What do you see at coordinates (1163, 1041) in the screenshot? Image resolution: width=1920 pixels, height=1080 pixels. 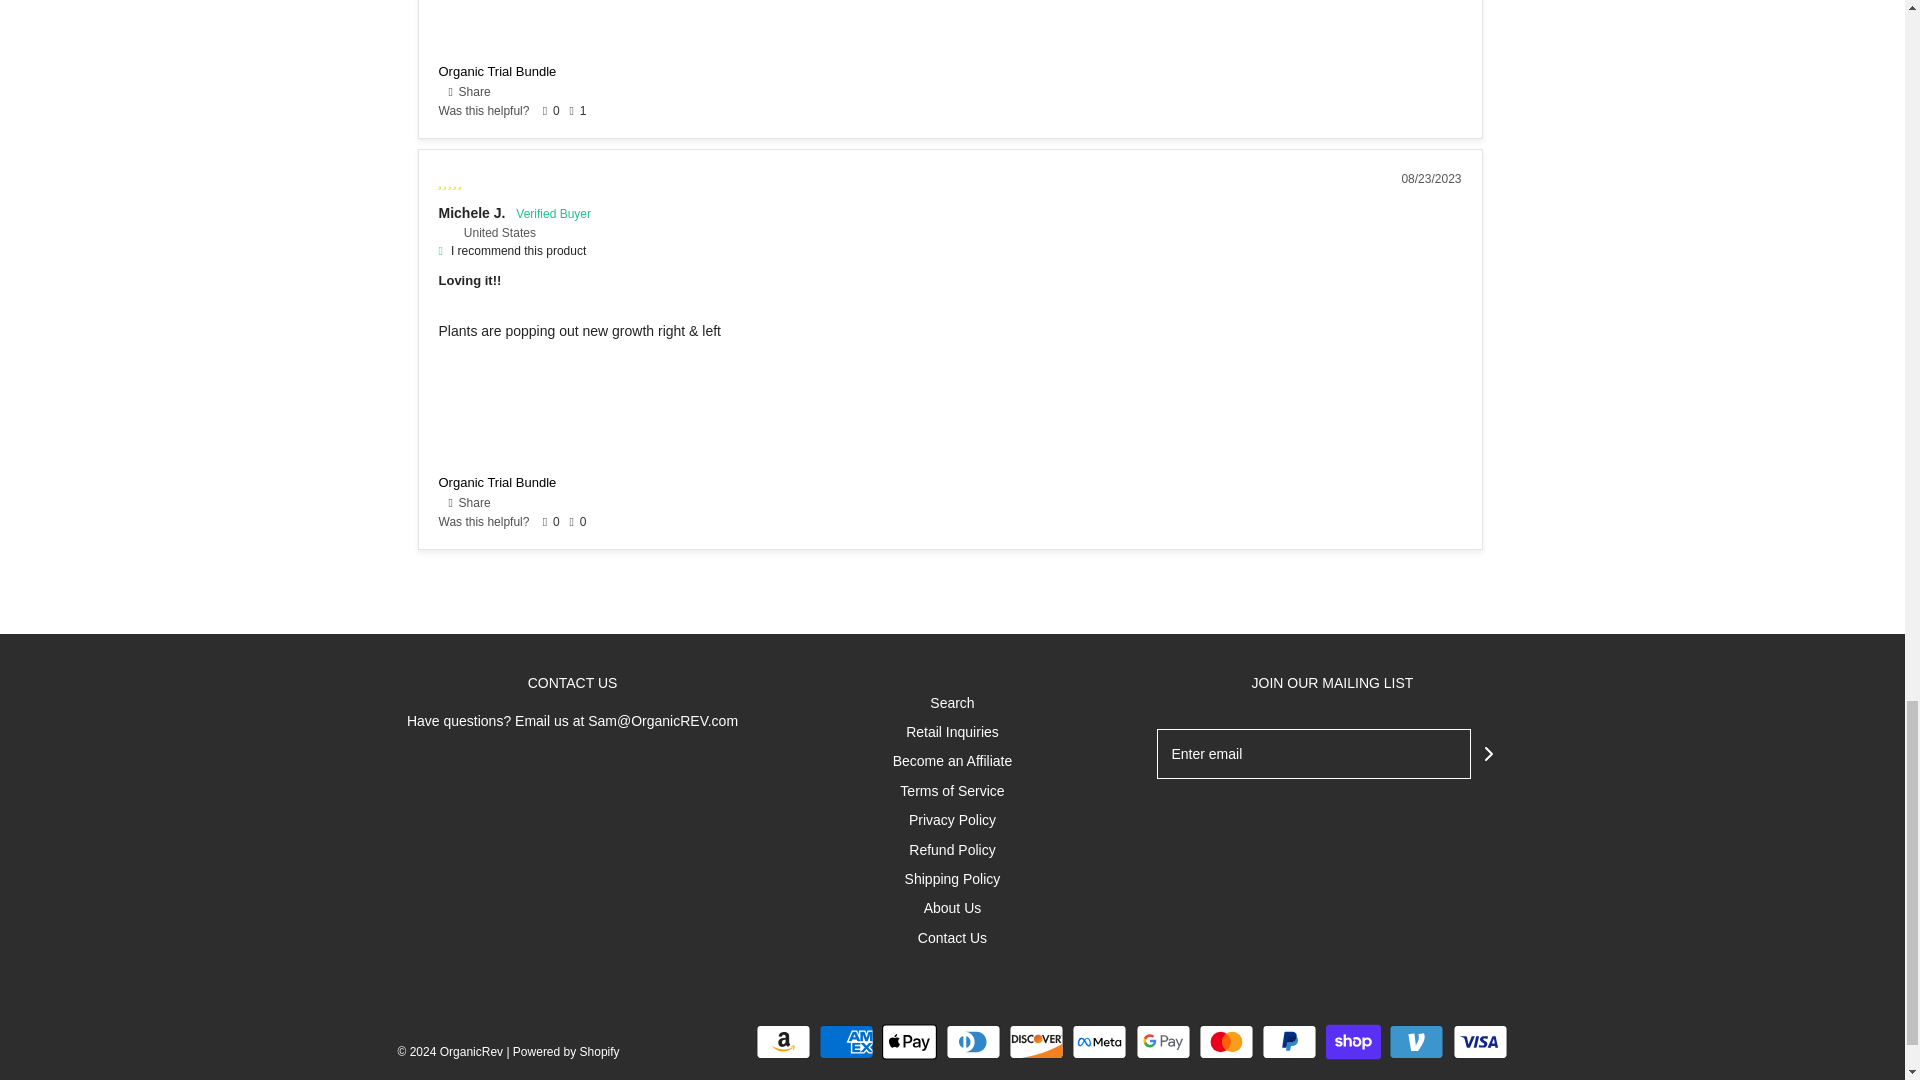 I see `Google Pay` at bounding box center [1163, 1041].